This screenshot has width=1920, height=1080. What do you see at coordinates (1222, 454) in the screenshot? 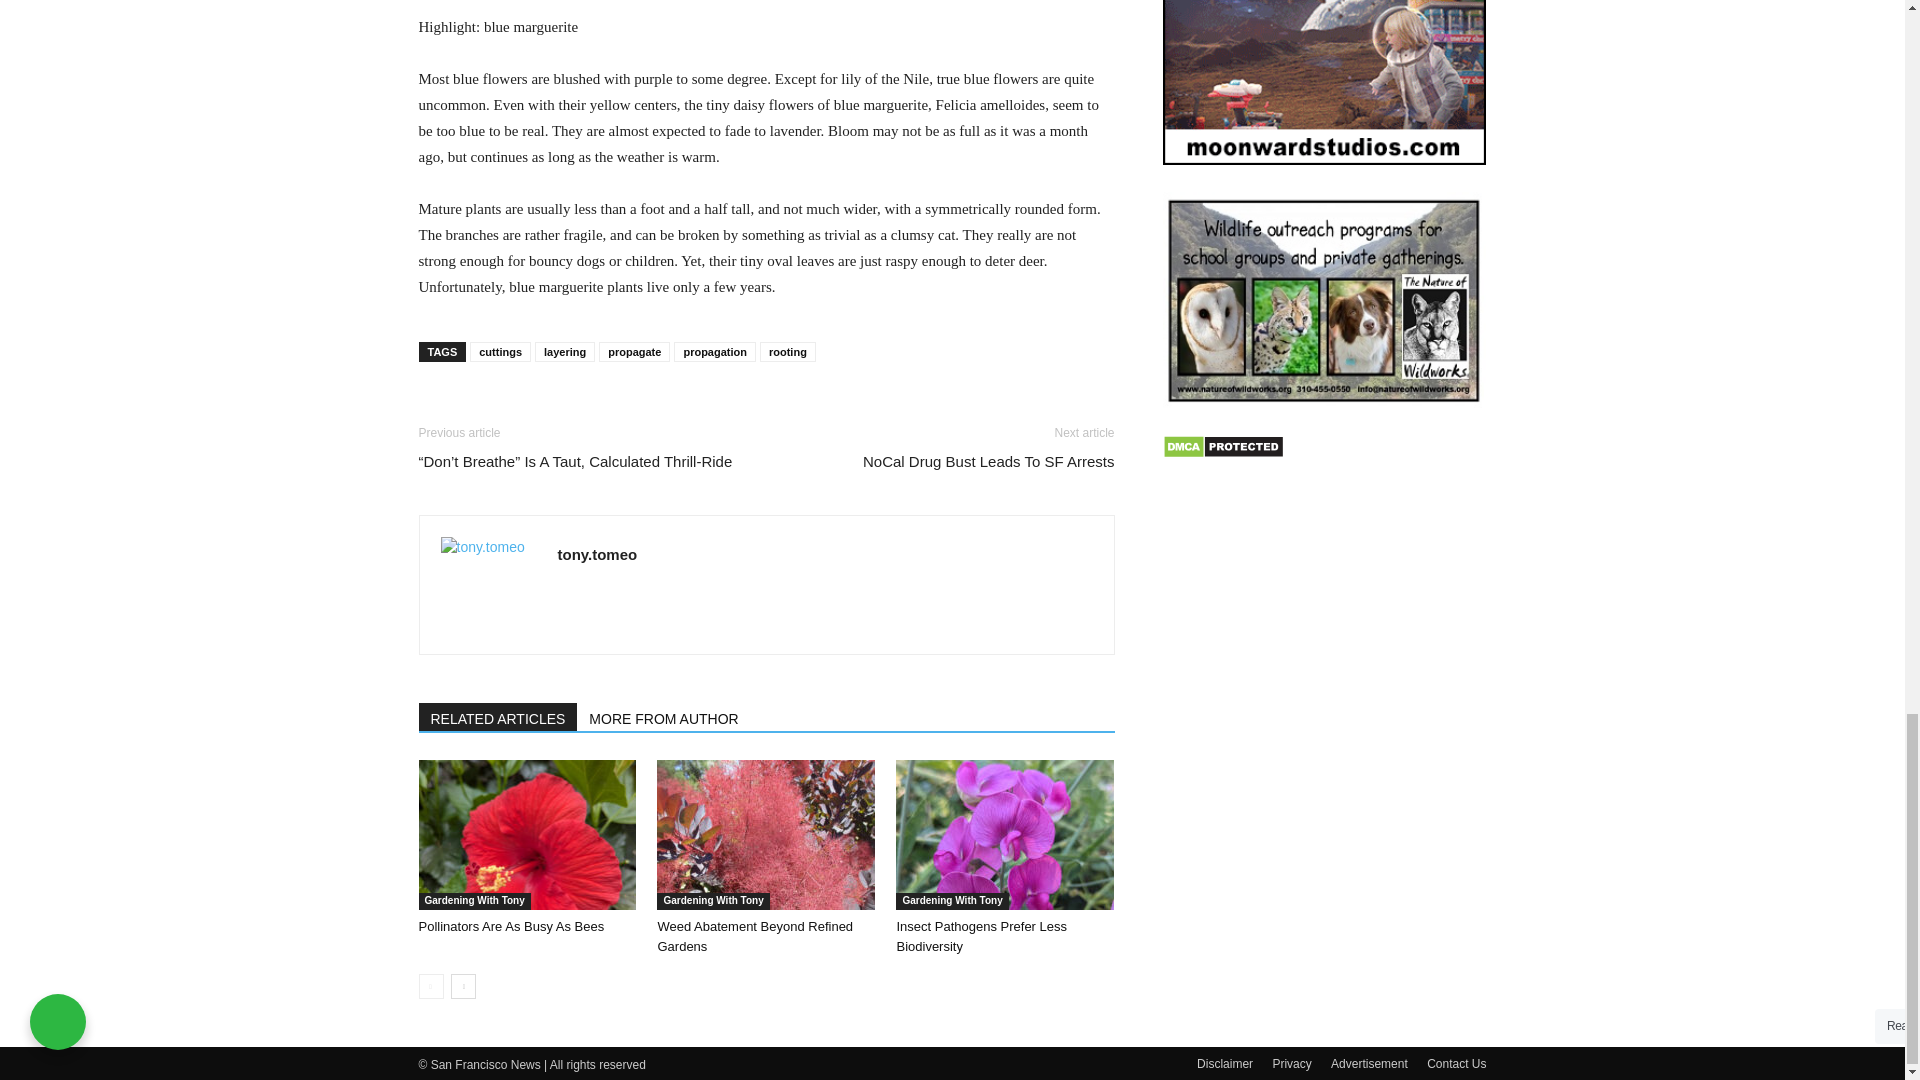
I see `DMCA.com Protection Status` at bounding box center [1222, 454].